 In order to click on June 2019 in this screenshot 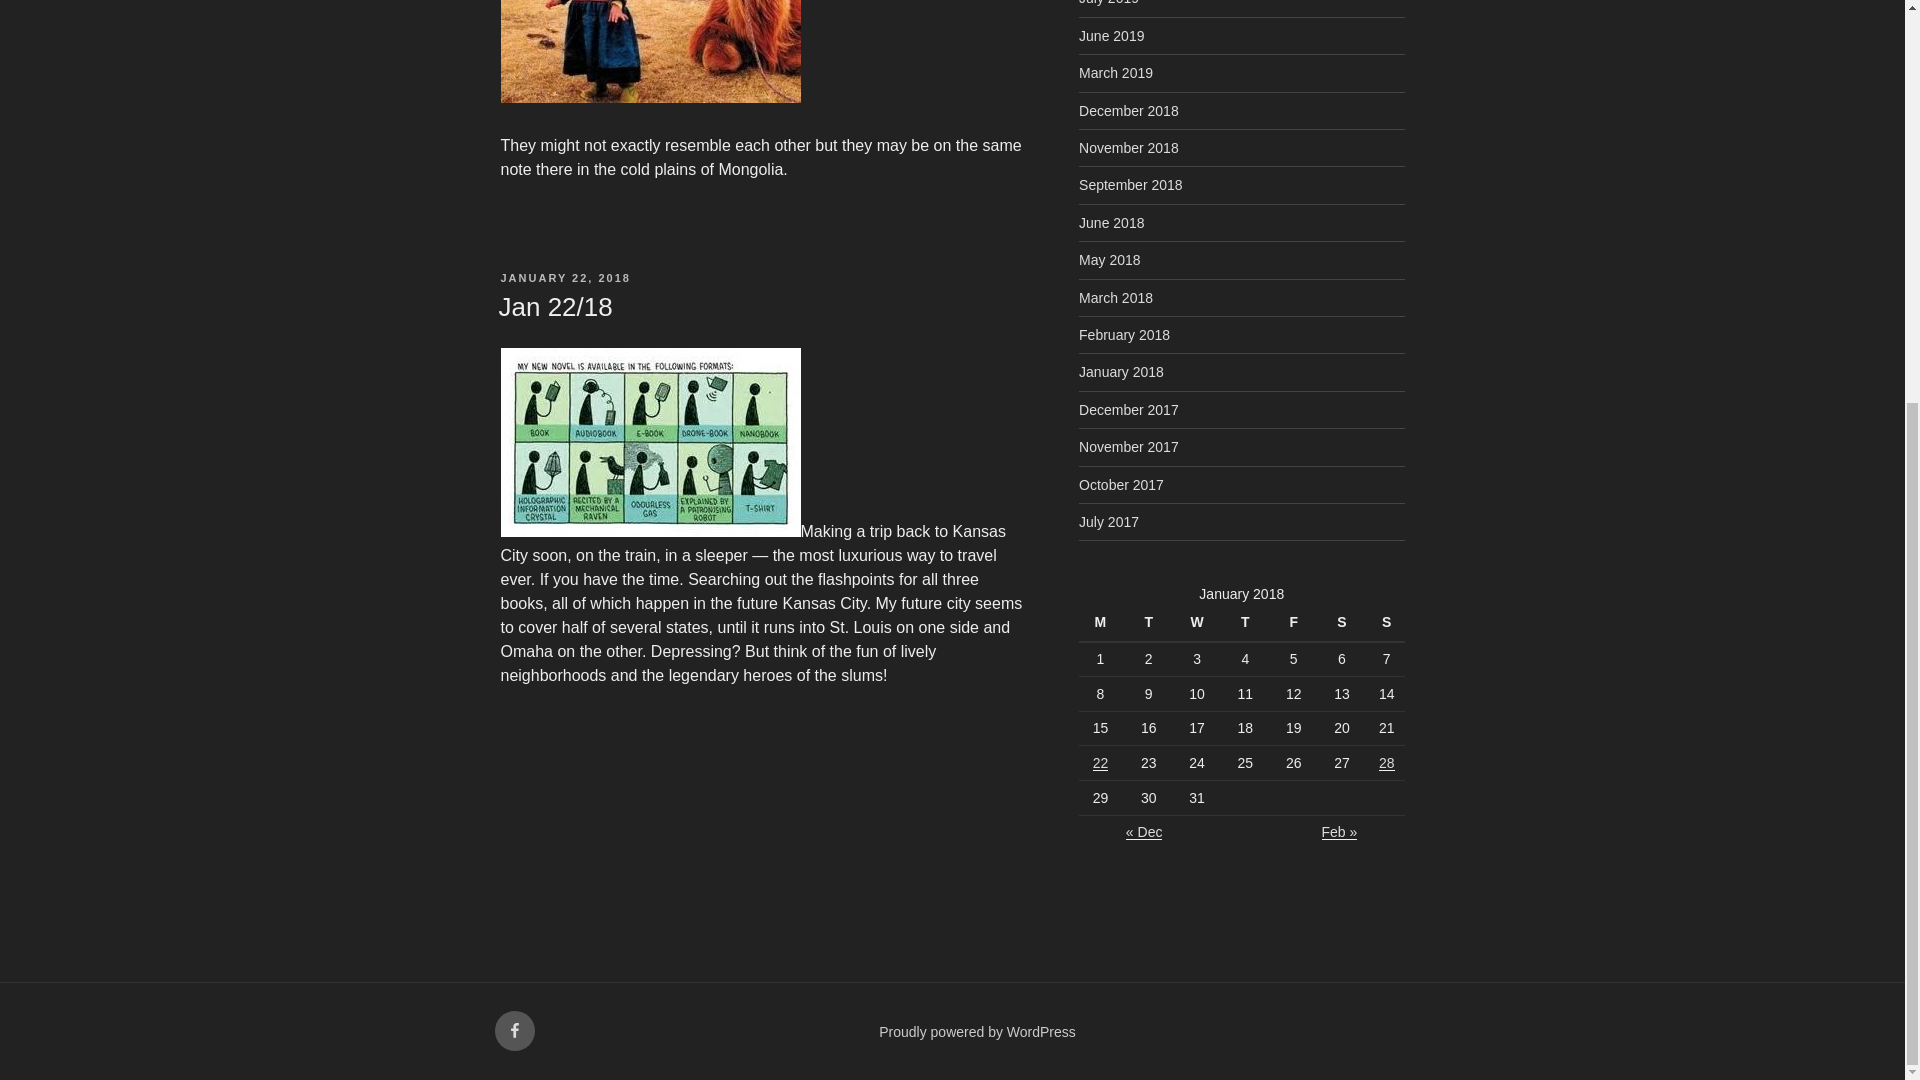, I will do `click(1112, 36)`.